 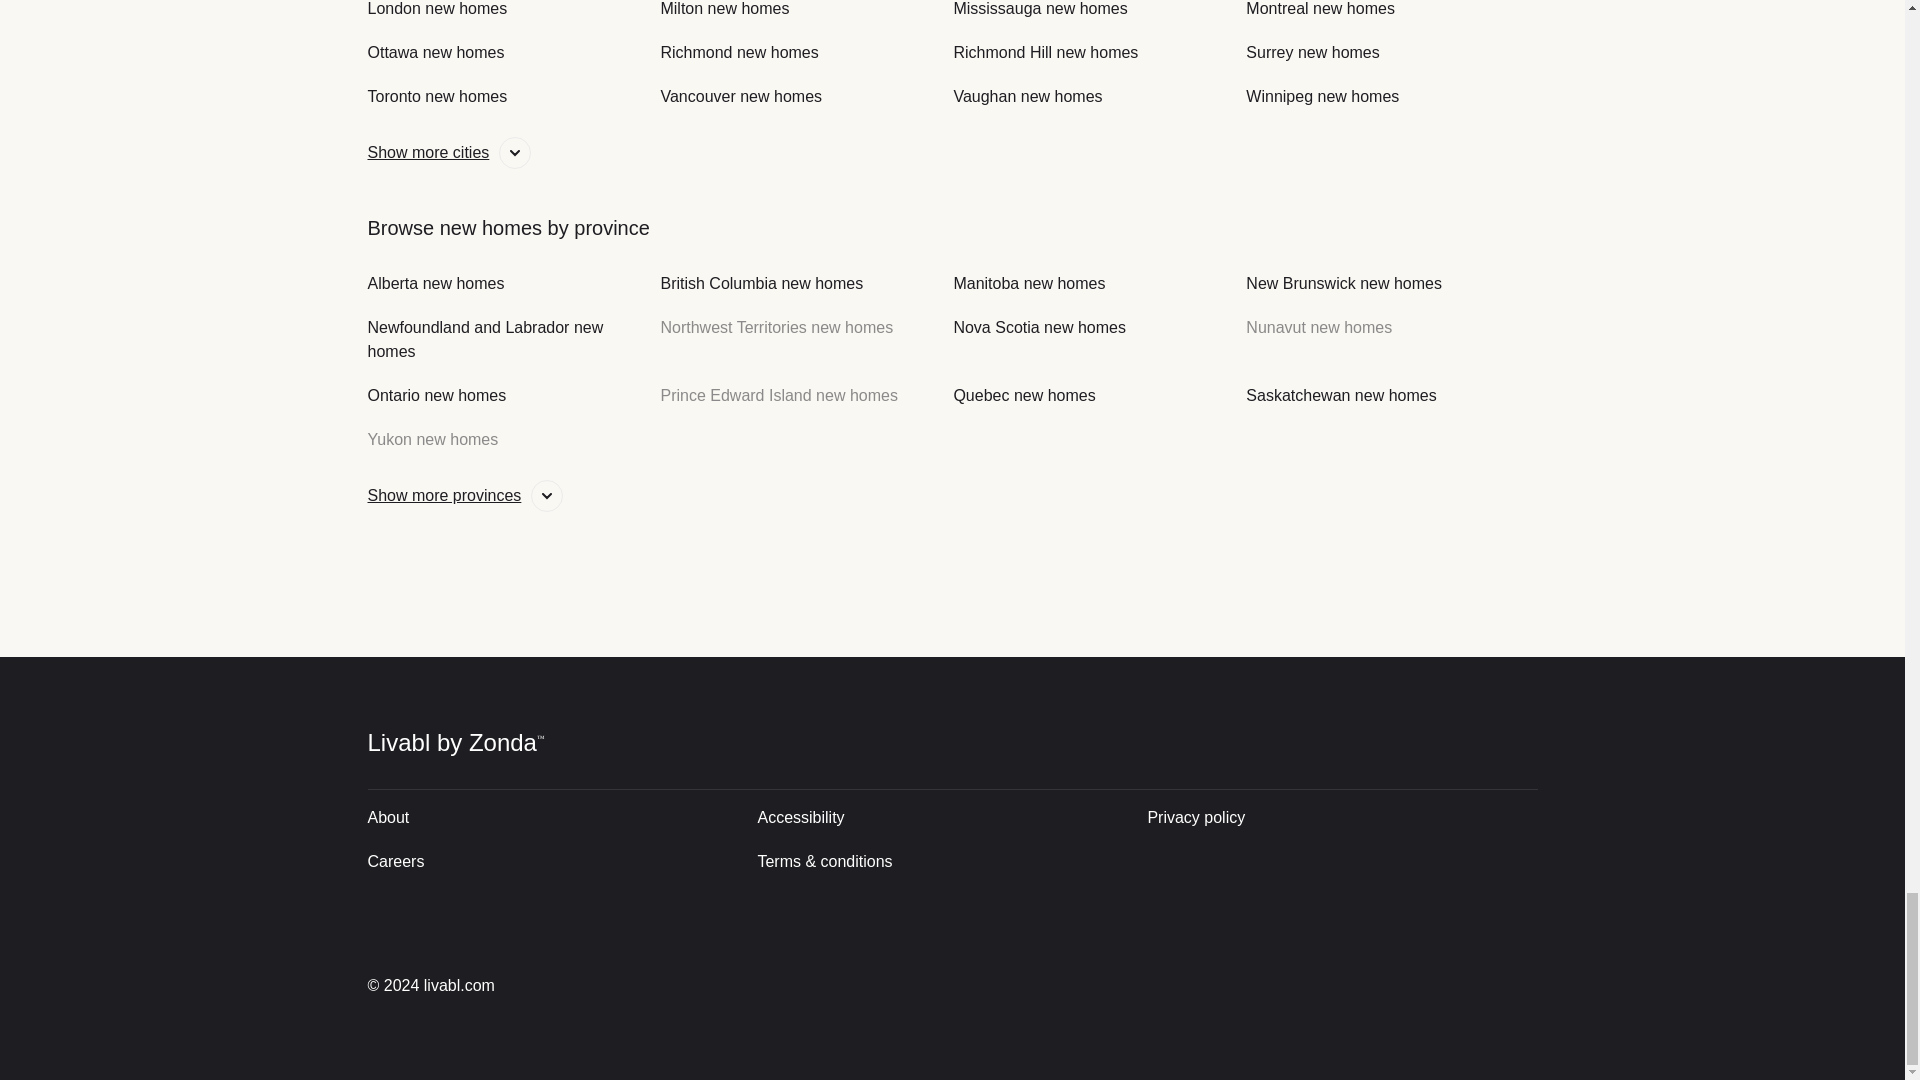 What do you see at coordinates (1308, 985) in the screenshot?
I see `Twitter` at bounding box center [1308, 985].